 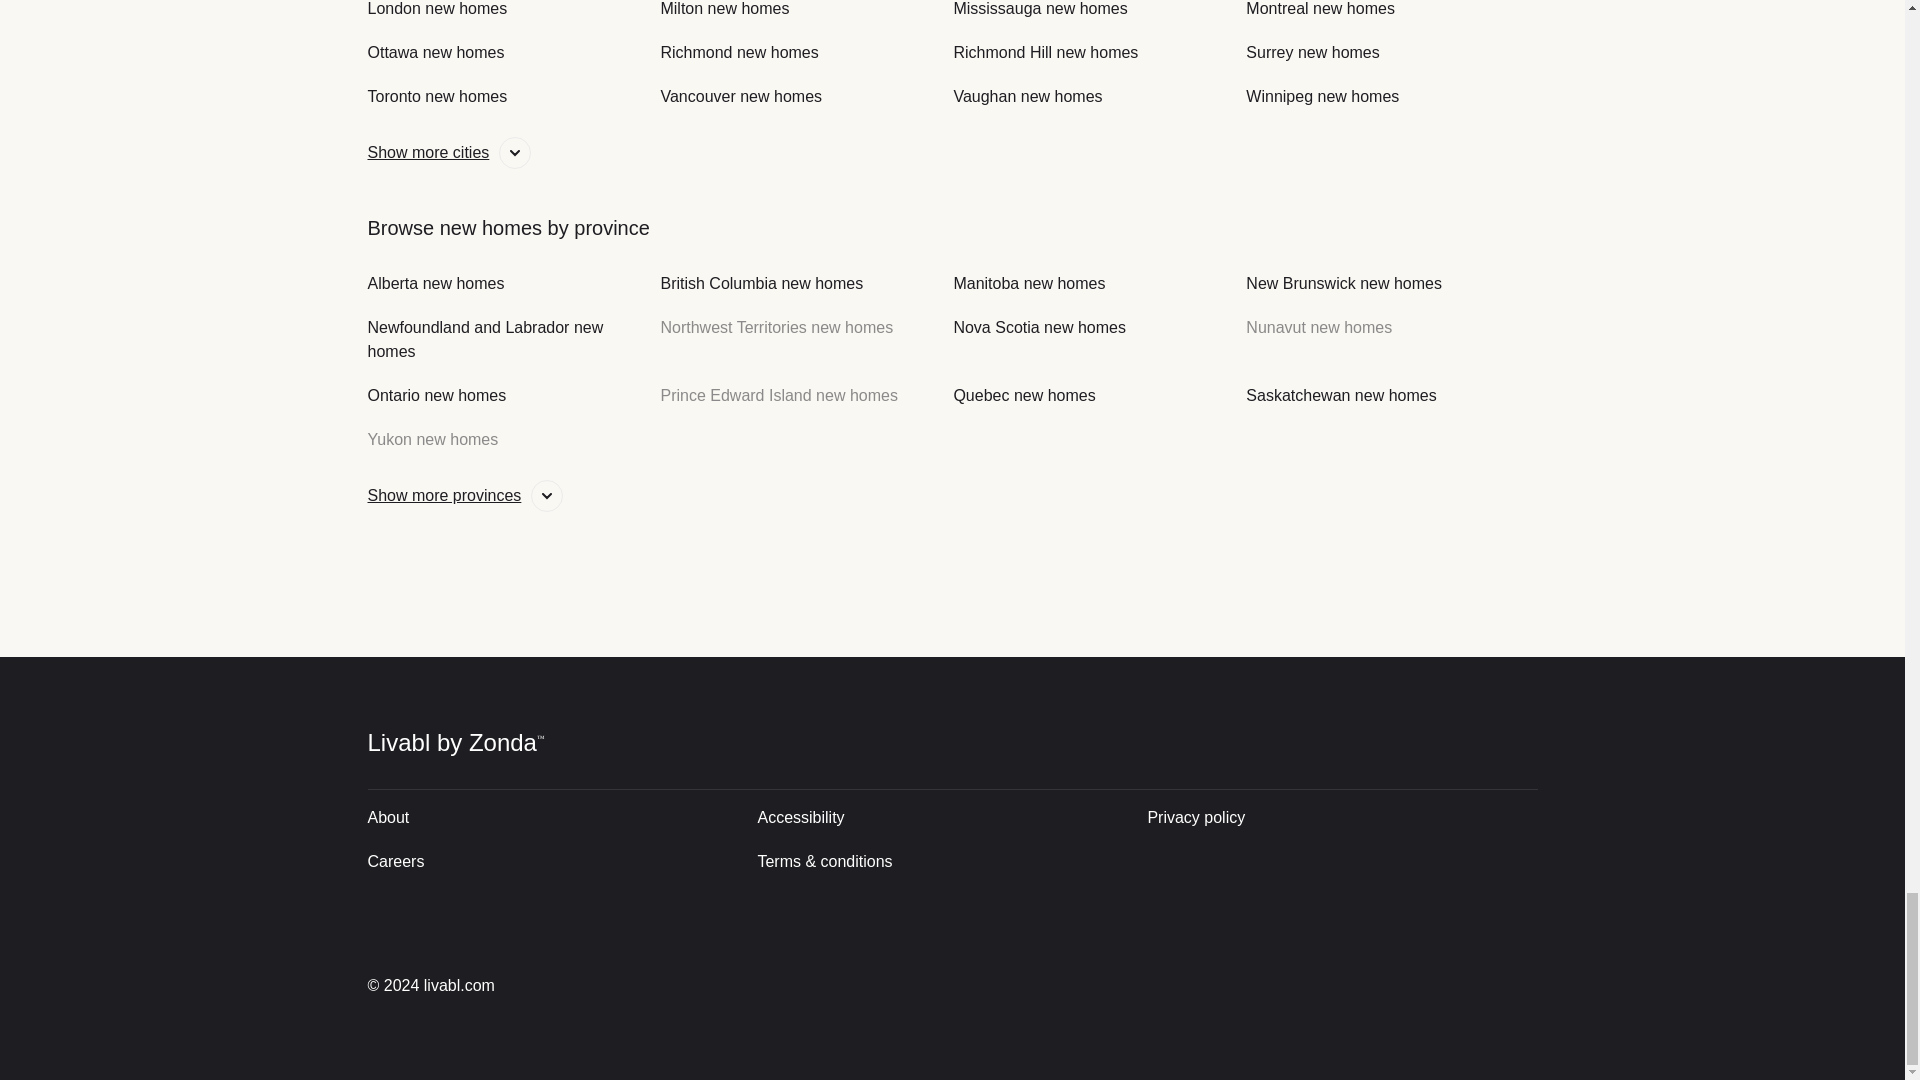 What do you see at coordinates (1308, 985) in the screenshot?
I see `Twitter` at bounding box center [1308, 985].